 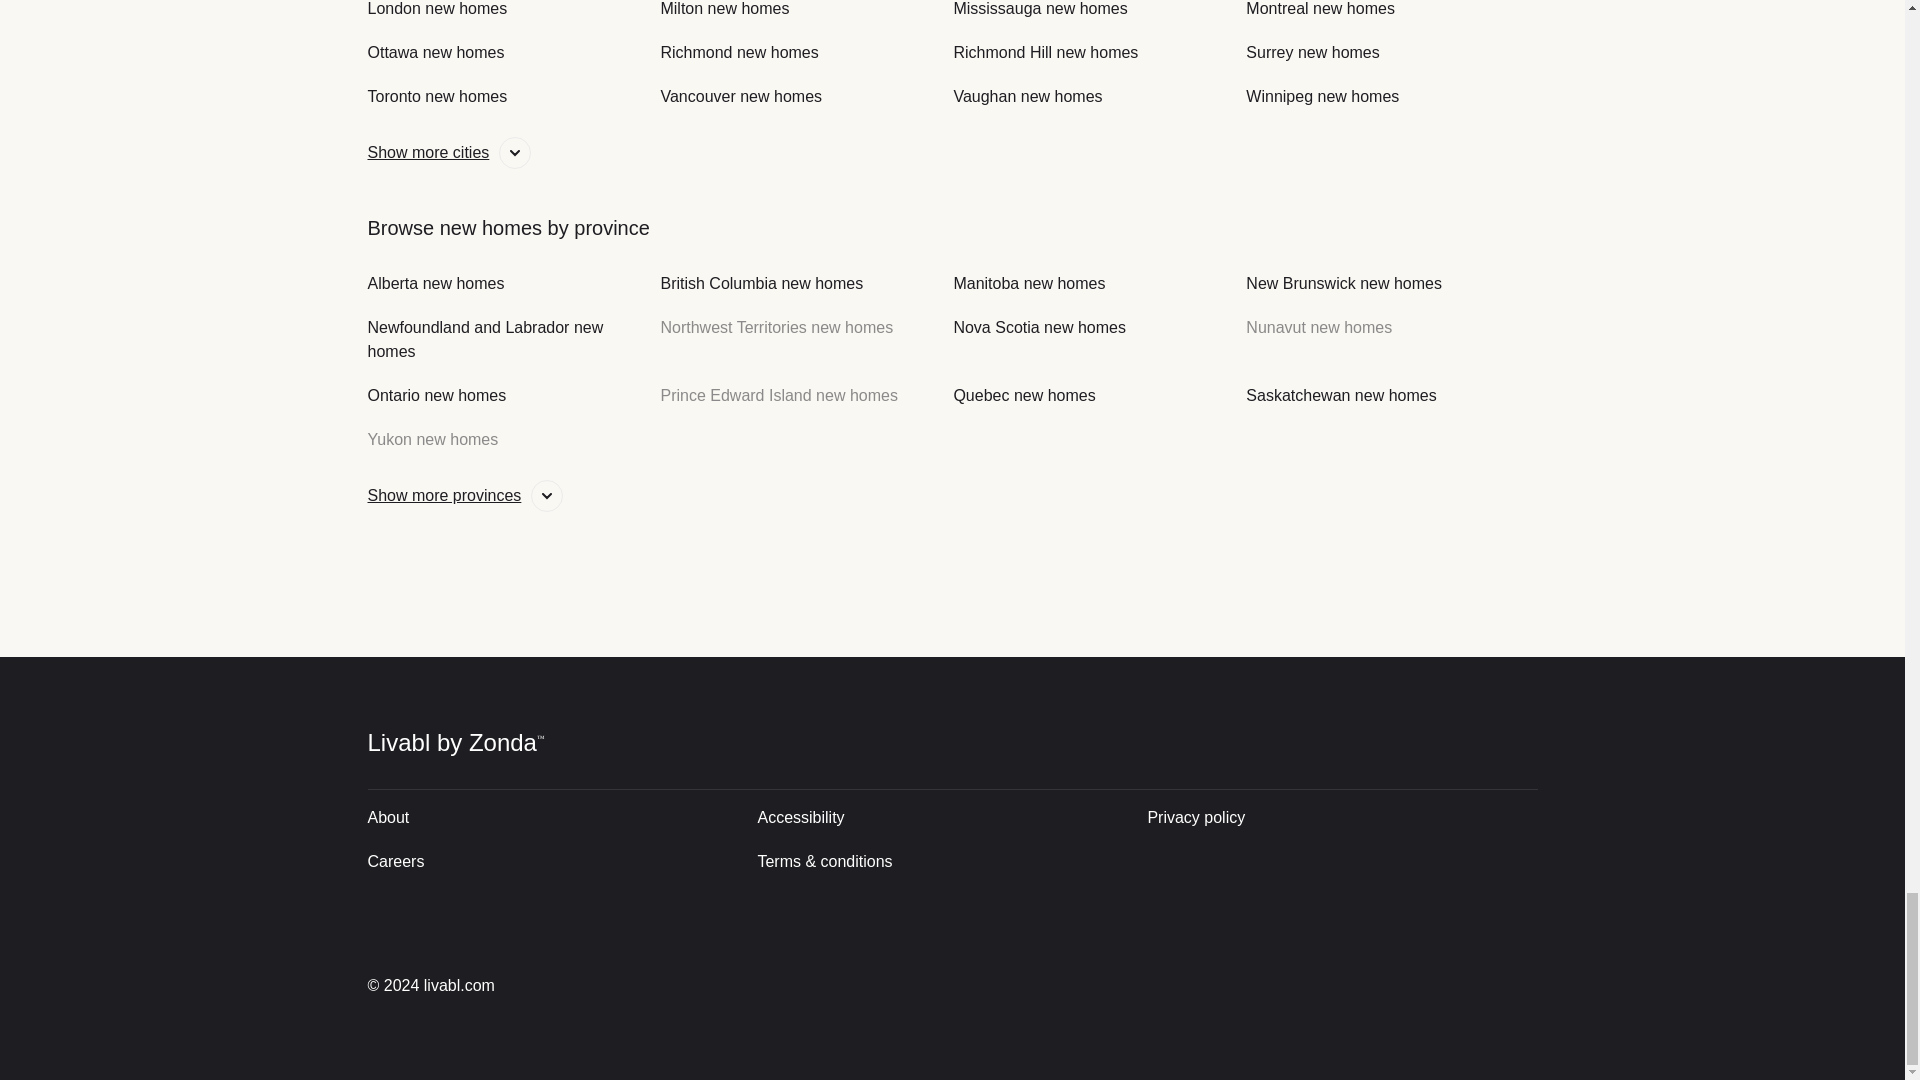 What do you see at coordinates (1308, 985) in the screenshot?
I see `Twitter` at bounding box center [1308, 985].